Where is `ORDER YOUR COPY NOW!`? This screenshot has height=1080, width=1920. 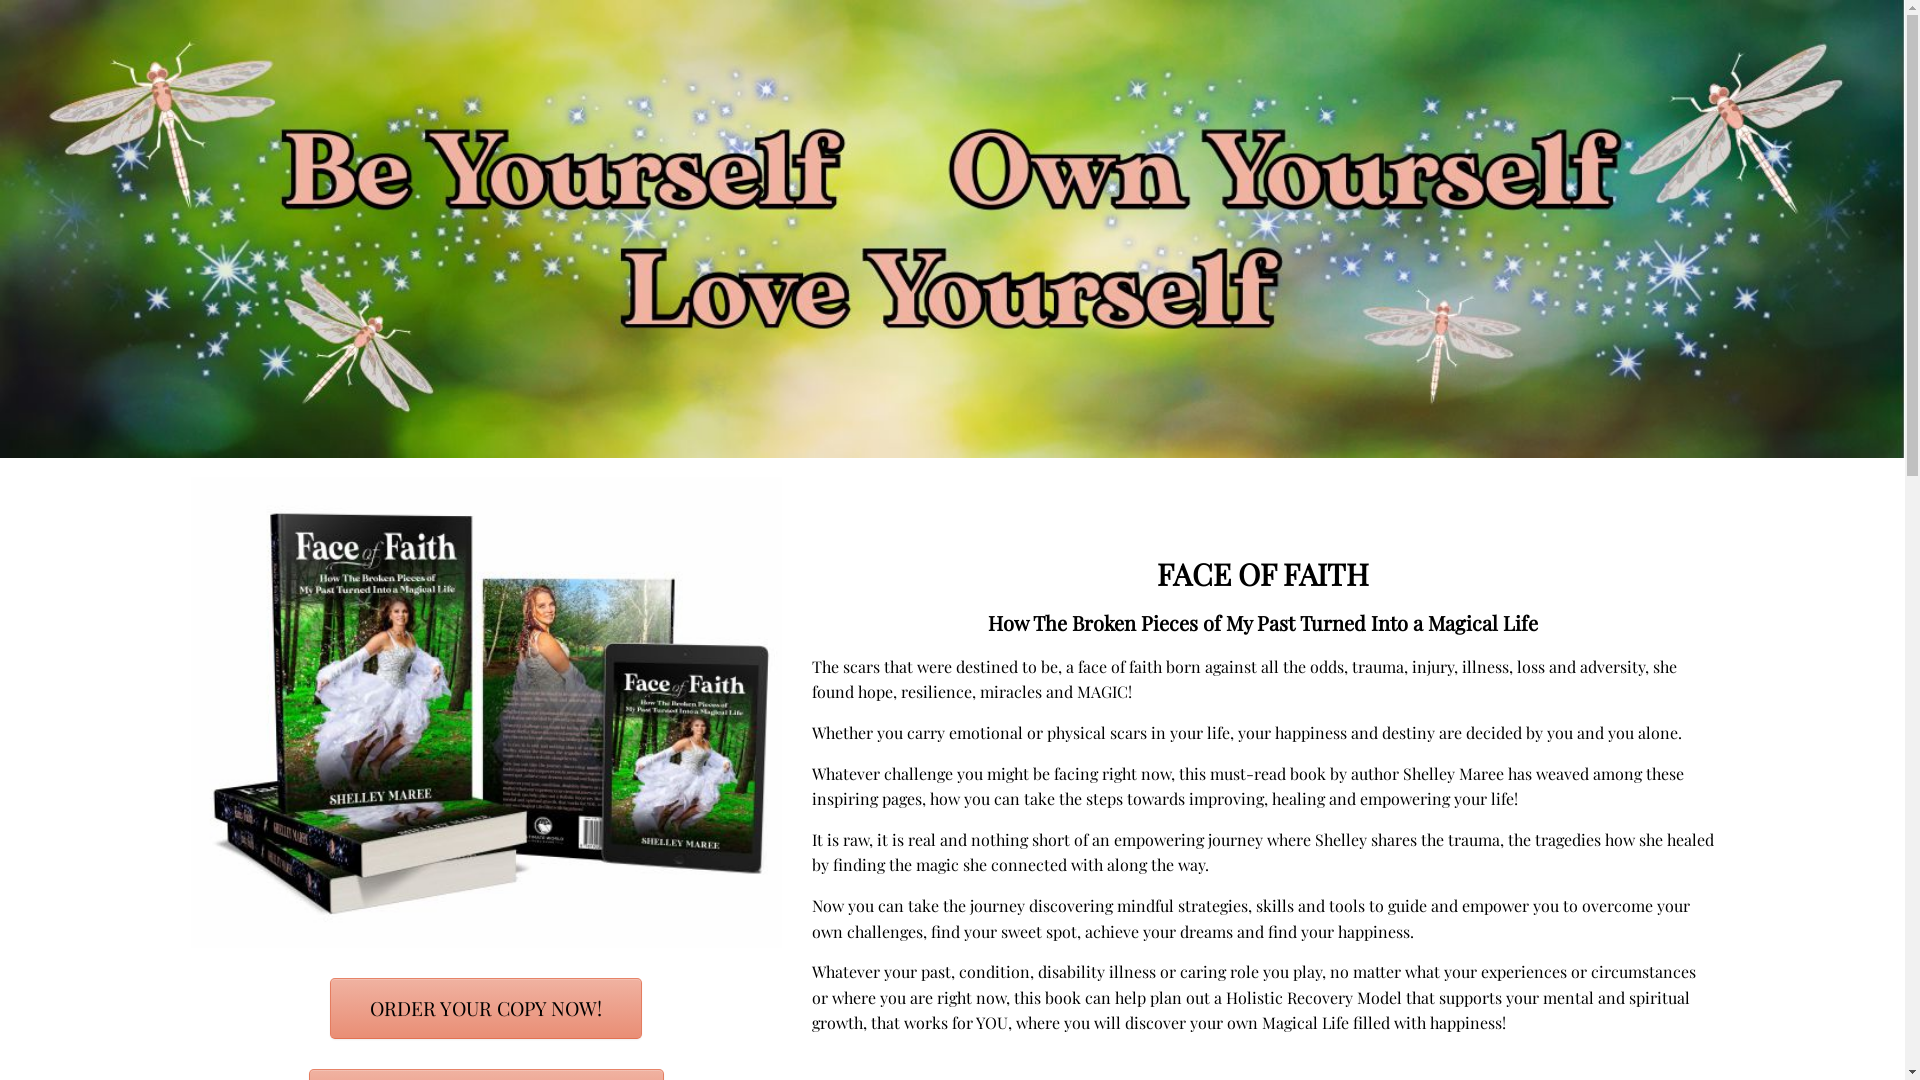
ORDER YOUR COPY NOW! is located at coordinates (486, 1008).